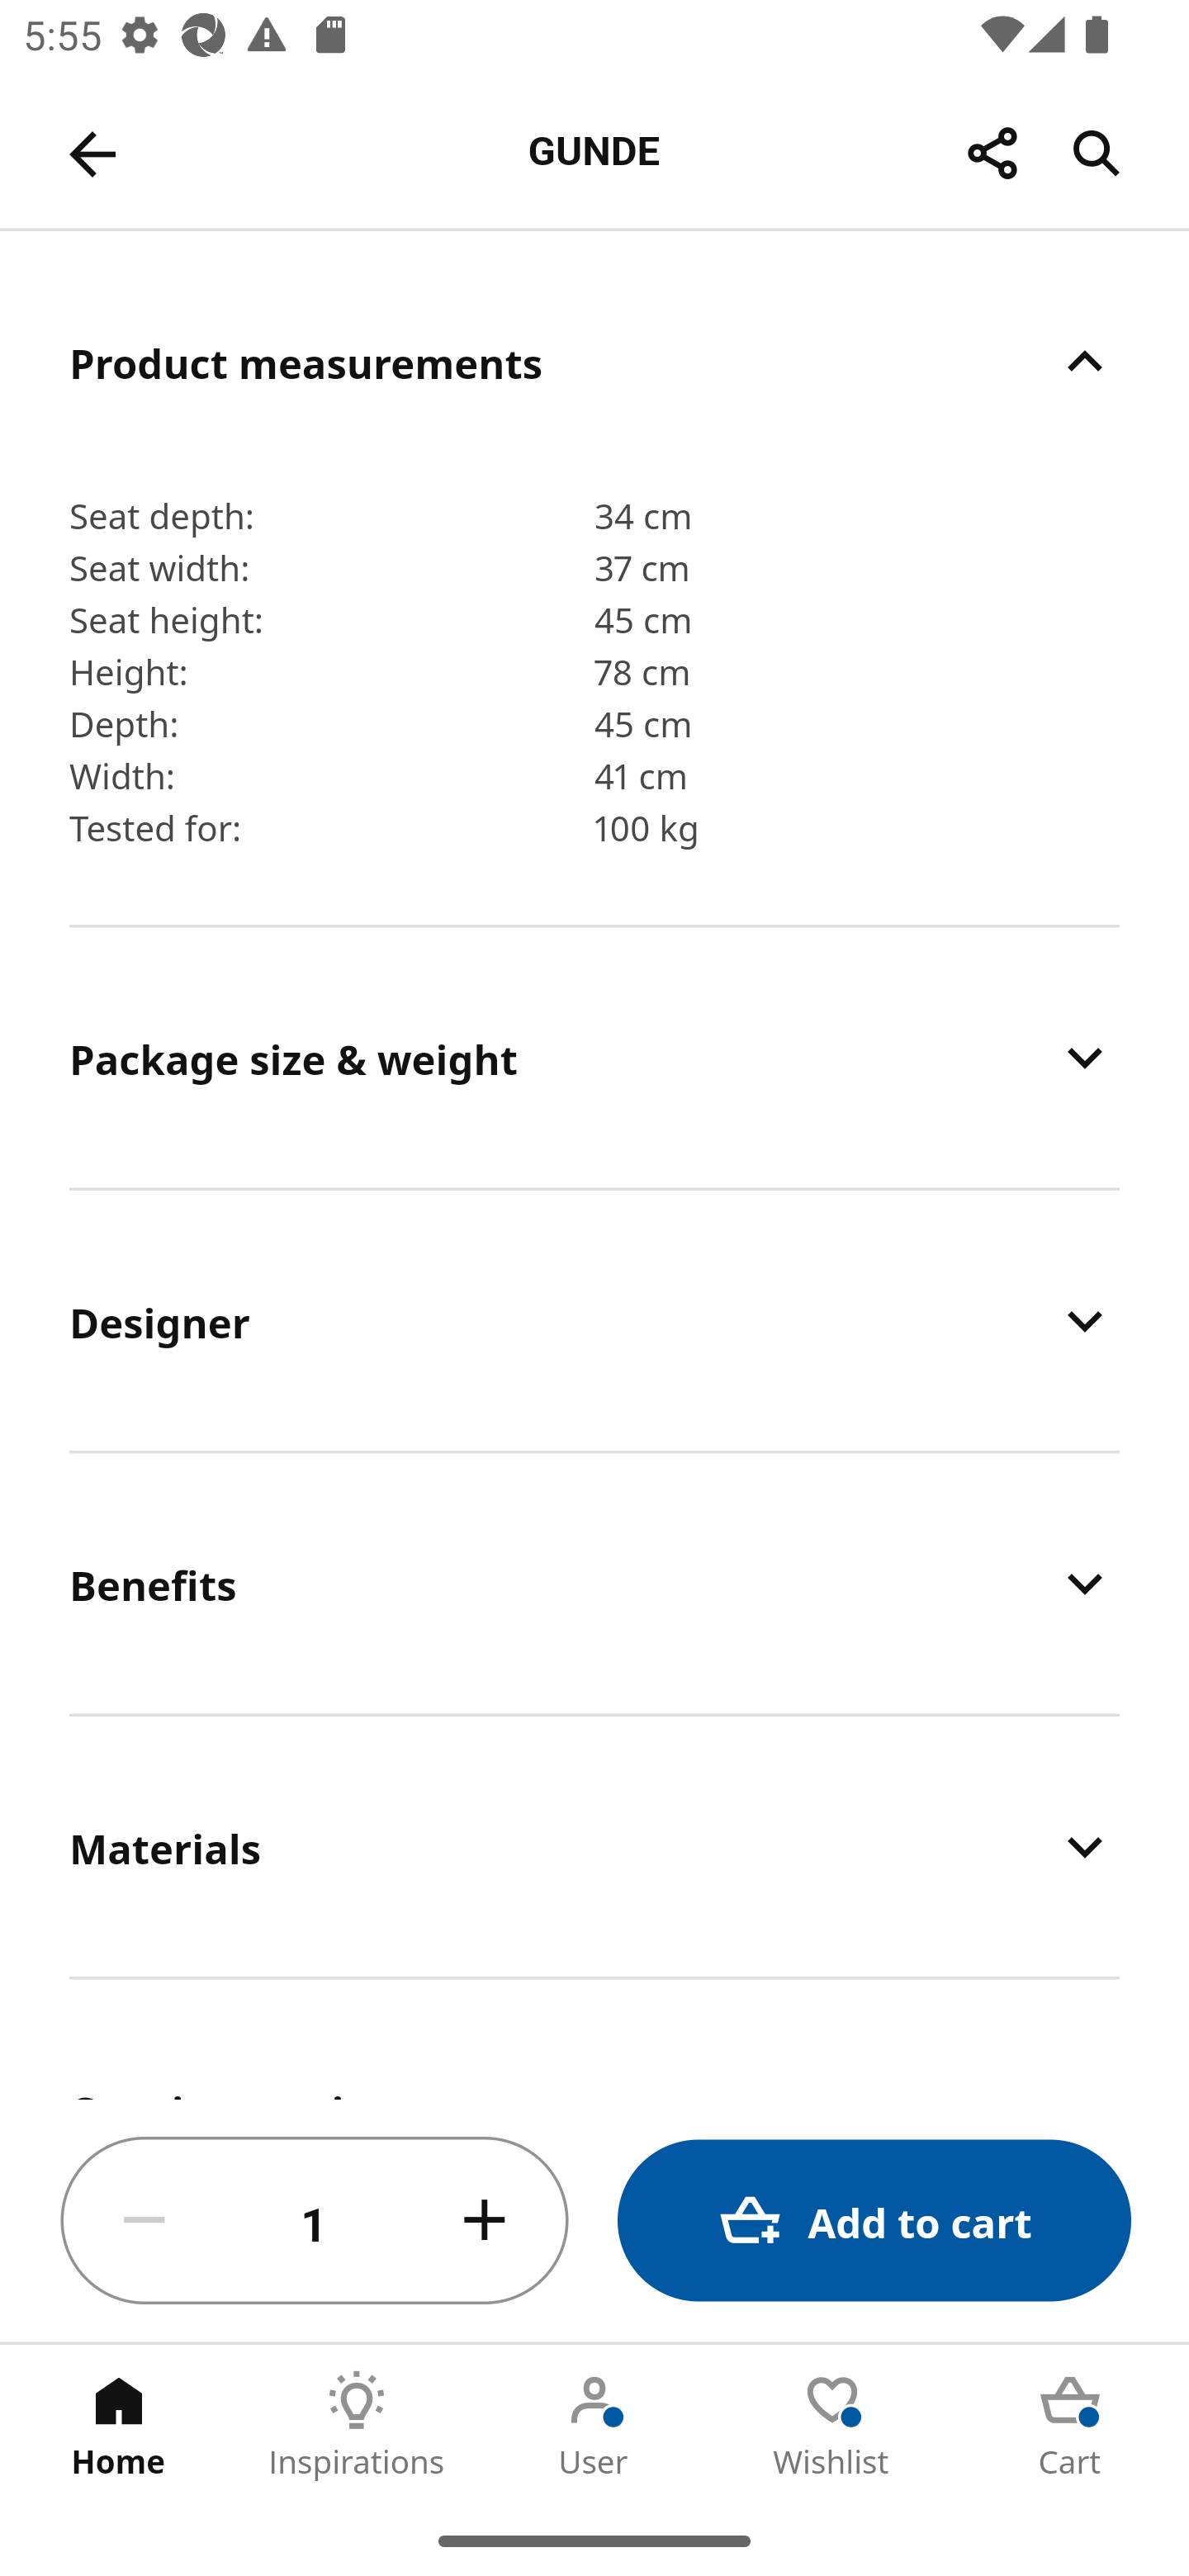  What do you see at coordinates (1070, 2425) in the screenshot?
I see `Cart
Tab 5 of 5` at bounding box center [1070, 2425].